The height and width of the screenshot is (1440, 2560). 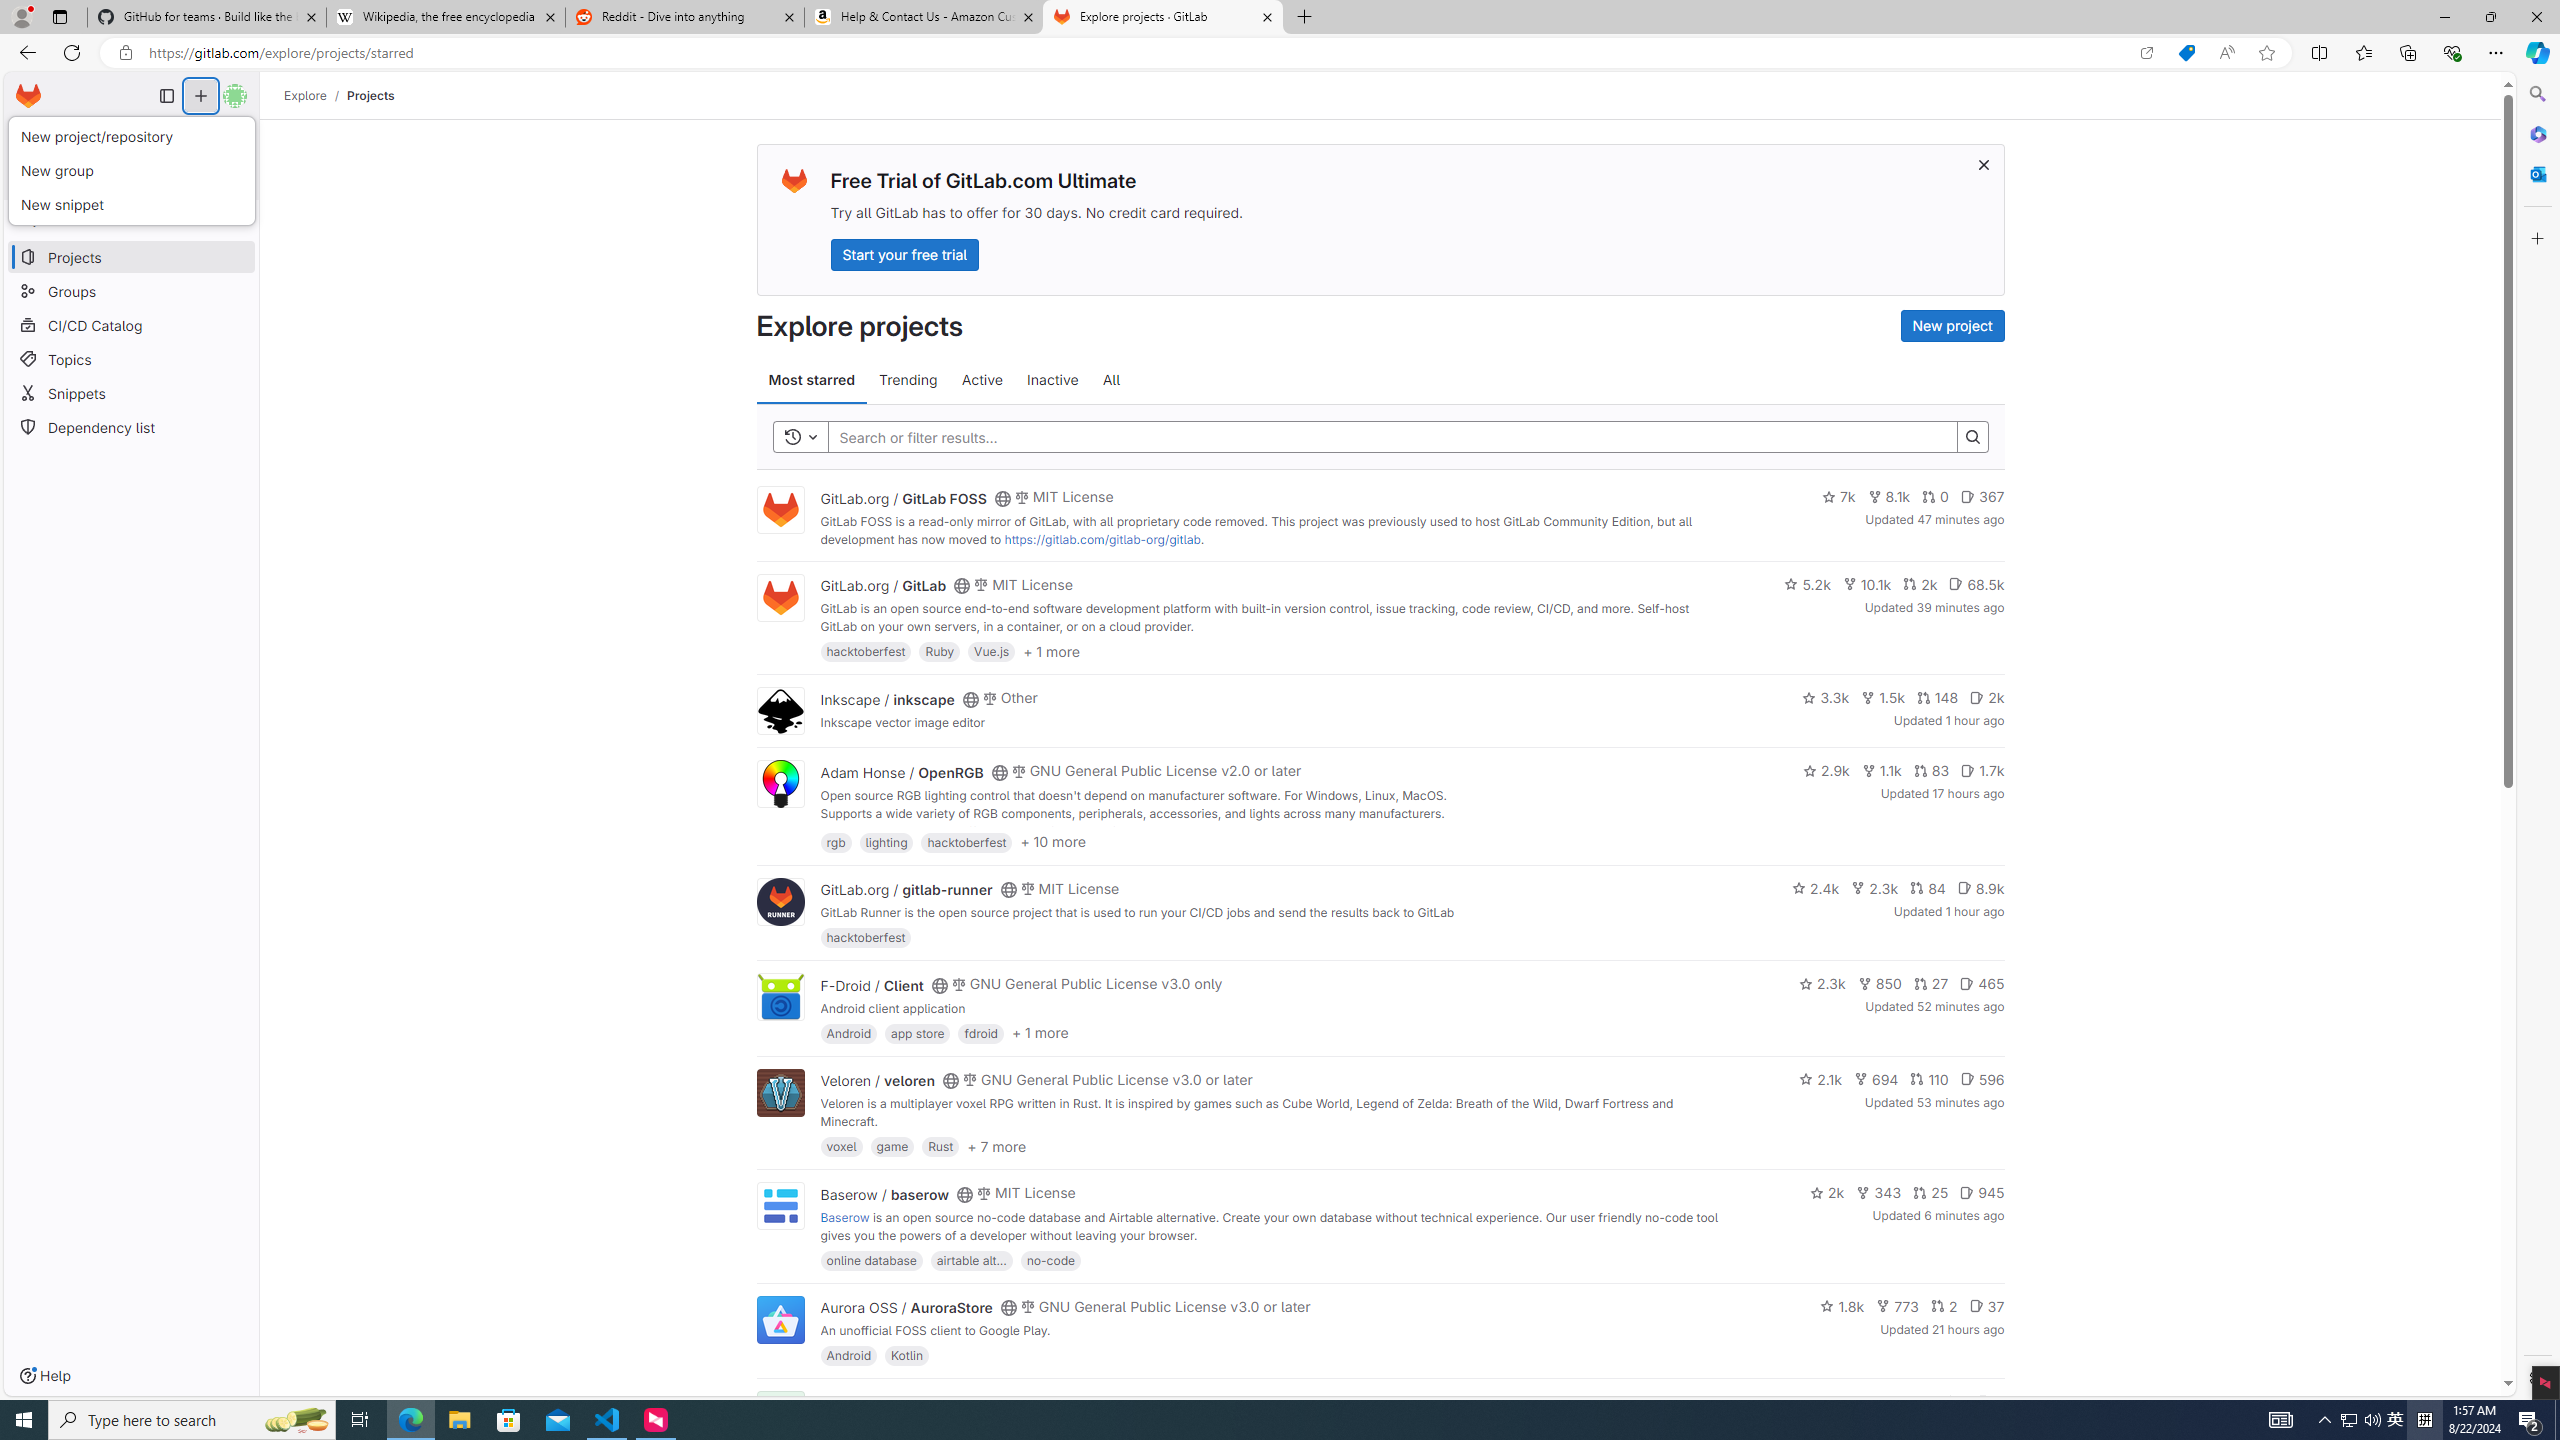 What do you see at coordinates (133, 204) in the screenshot?
I see `New snippet` at bounding box center [133, 204].